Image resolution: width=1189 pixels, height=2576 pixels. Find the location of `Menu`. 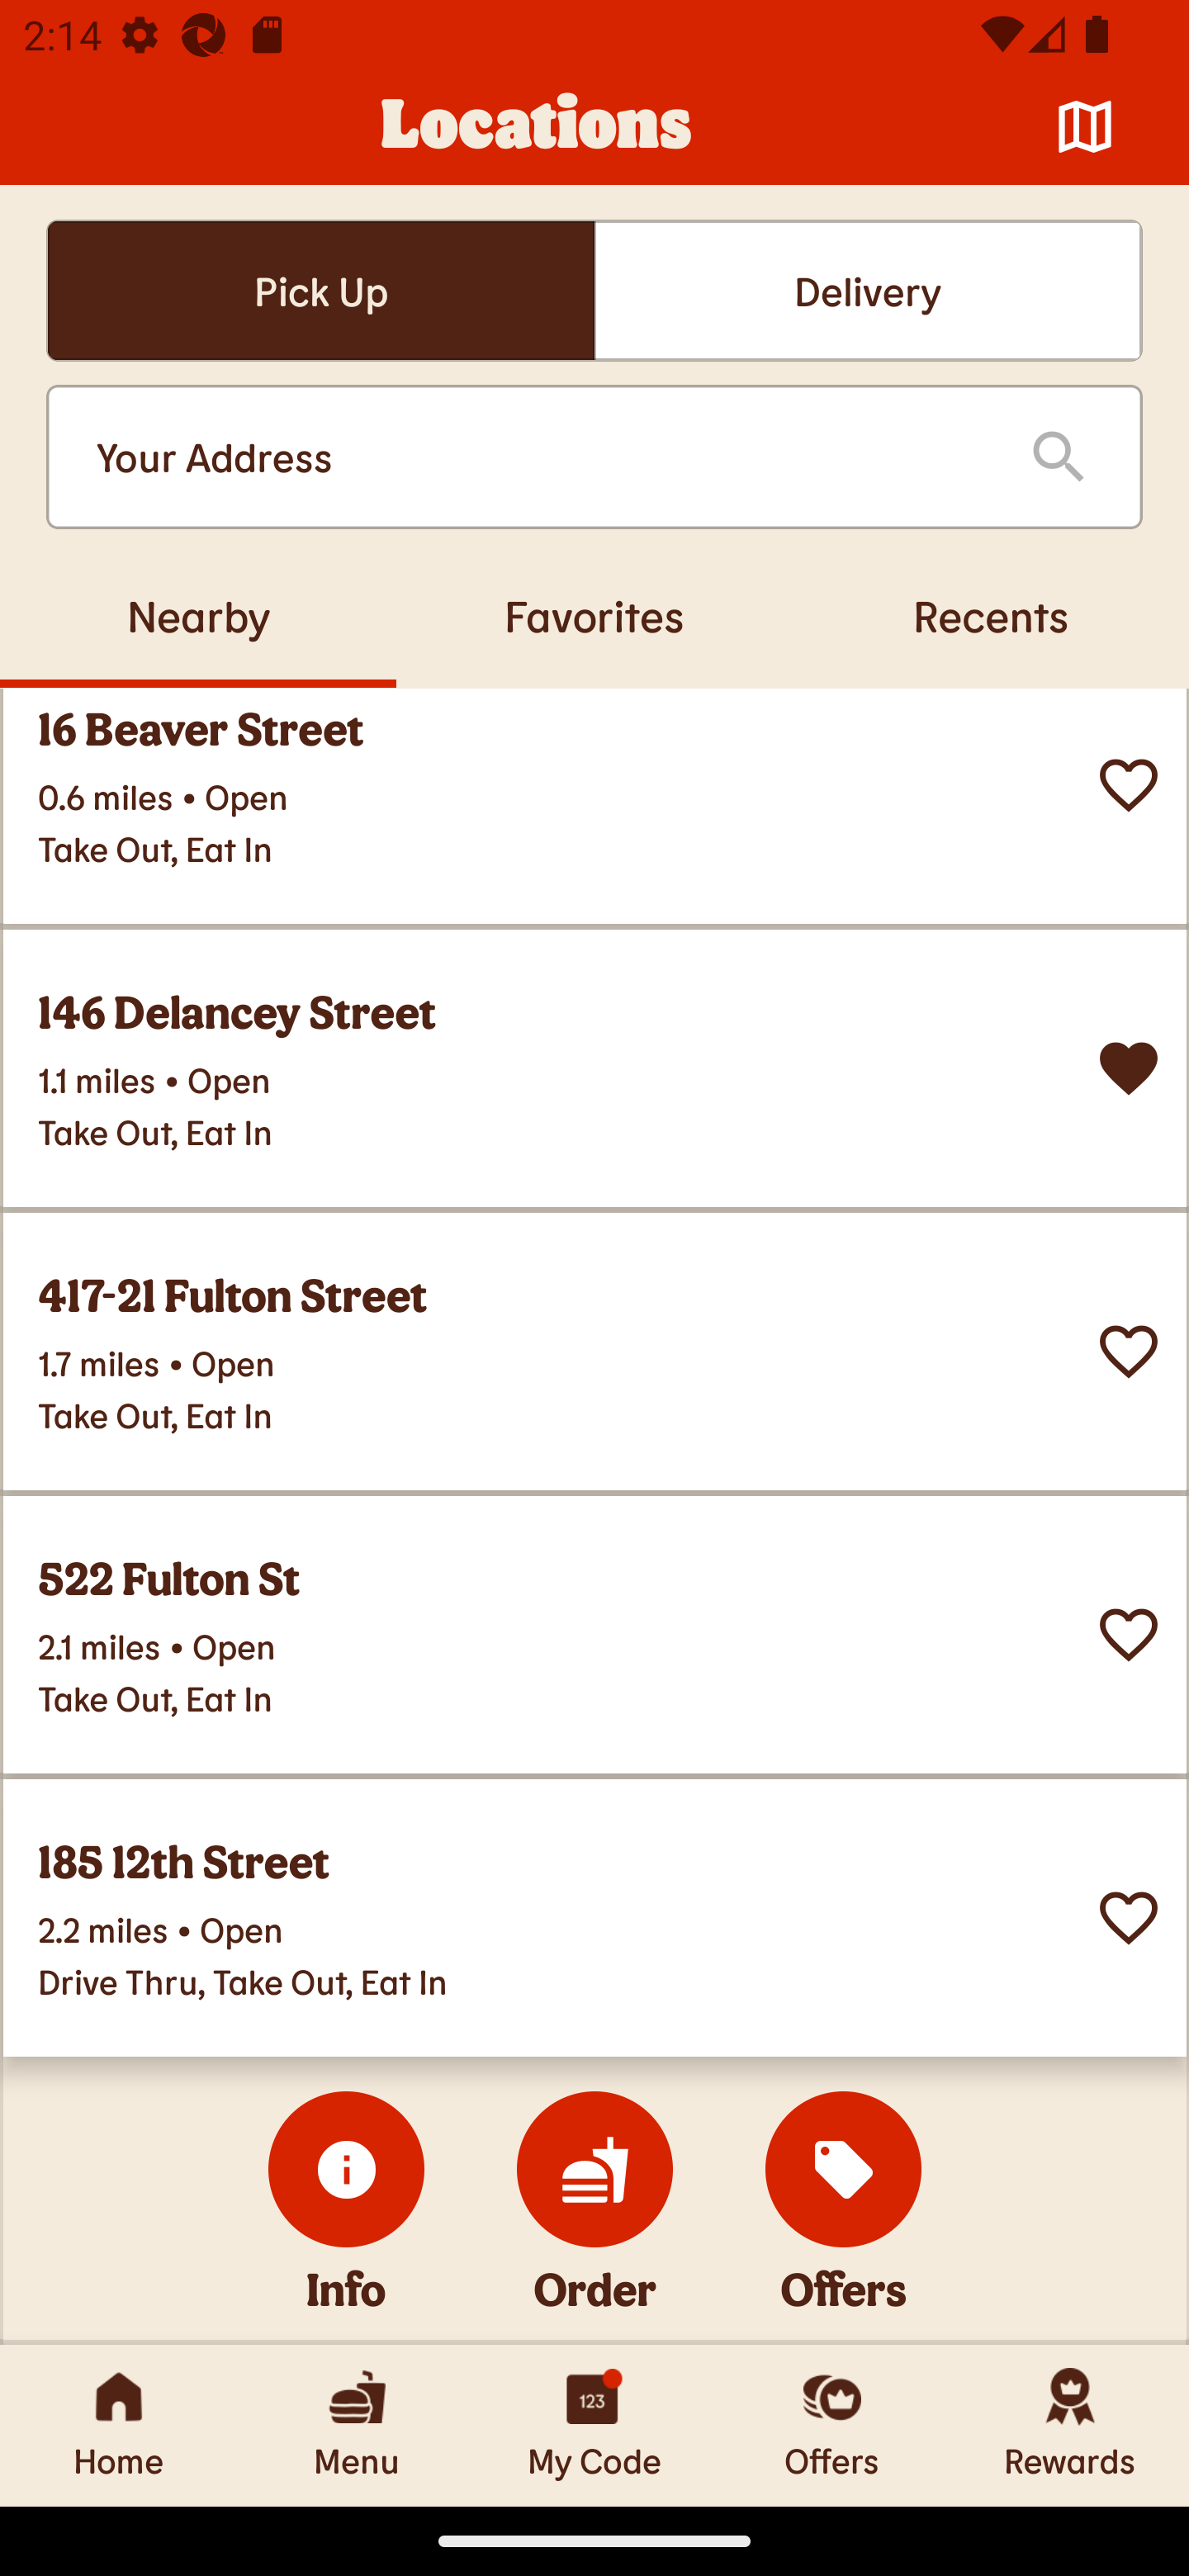

Menu is located at coordinates (357, 2425).